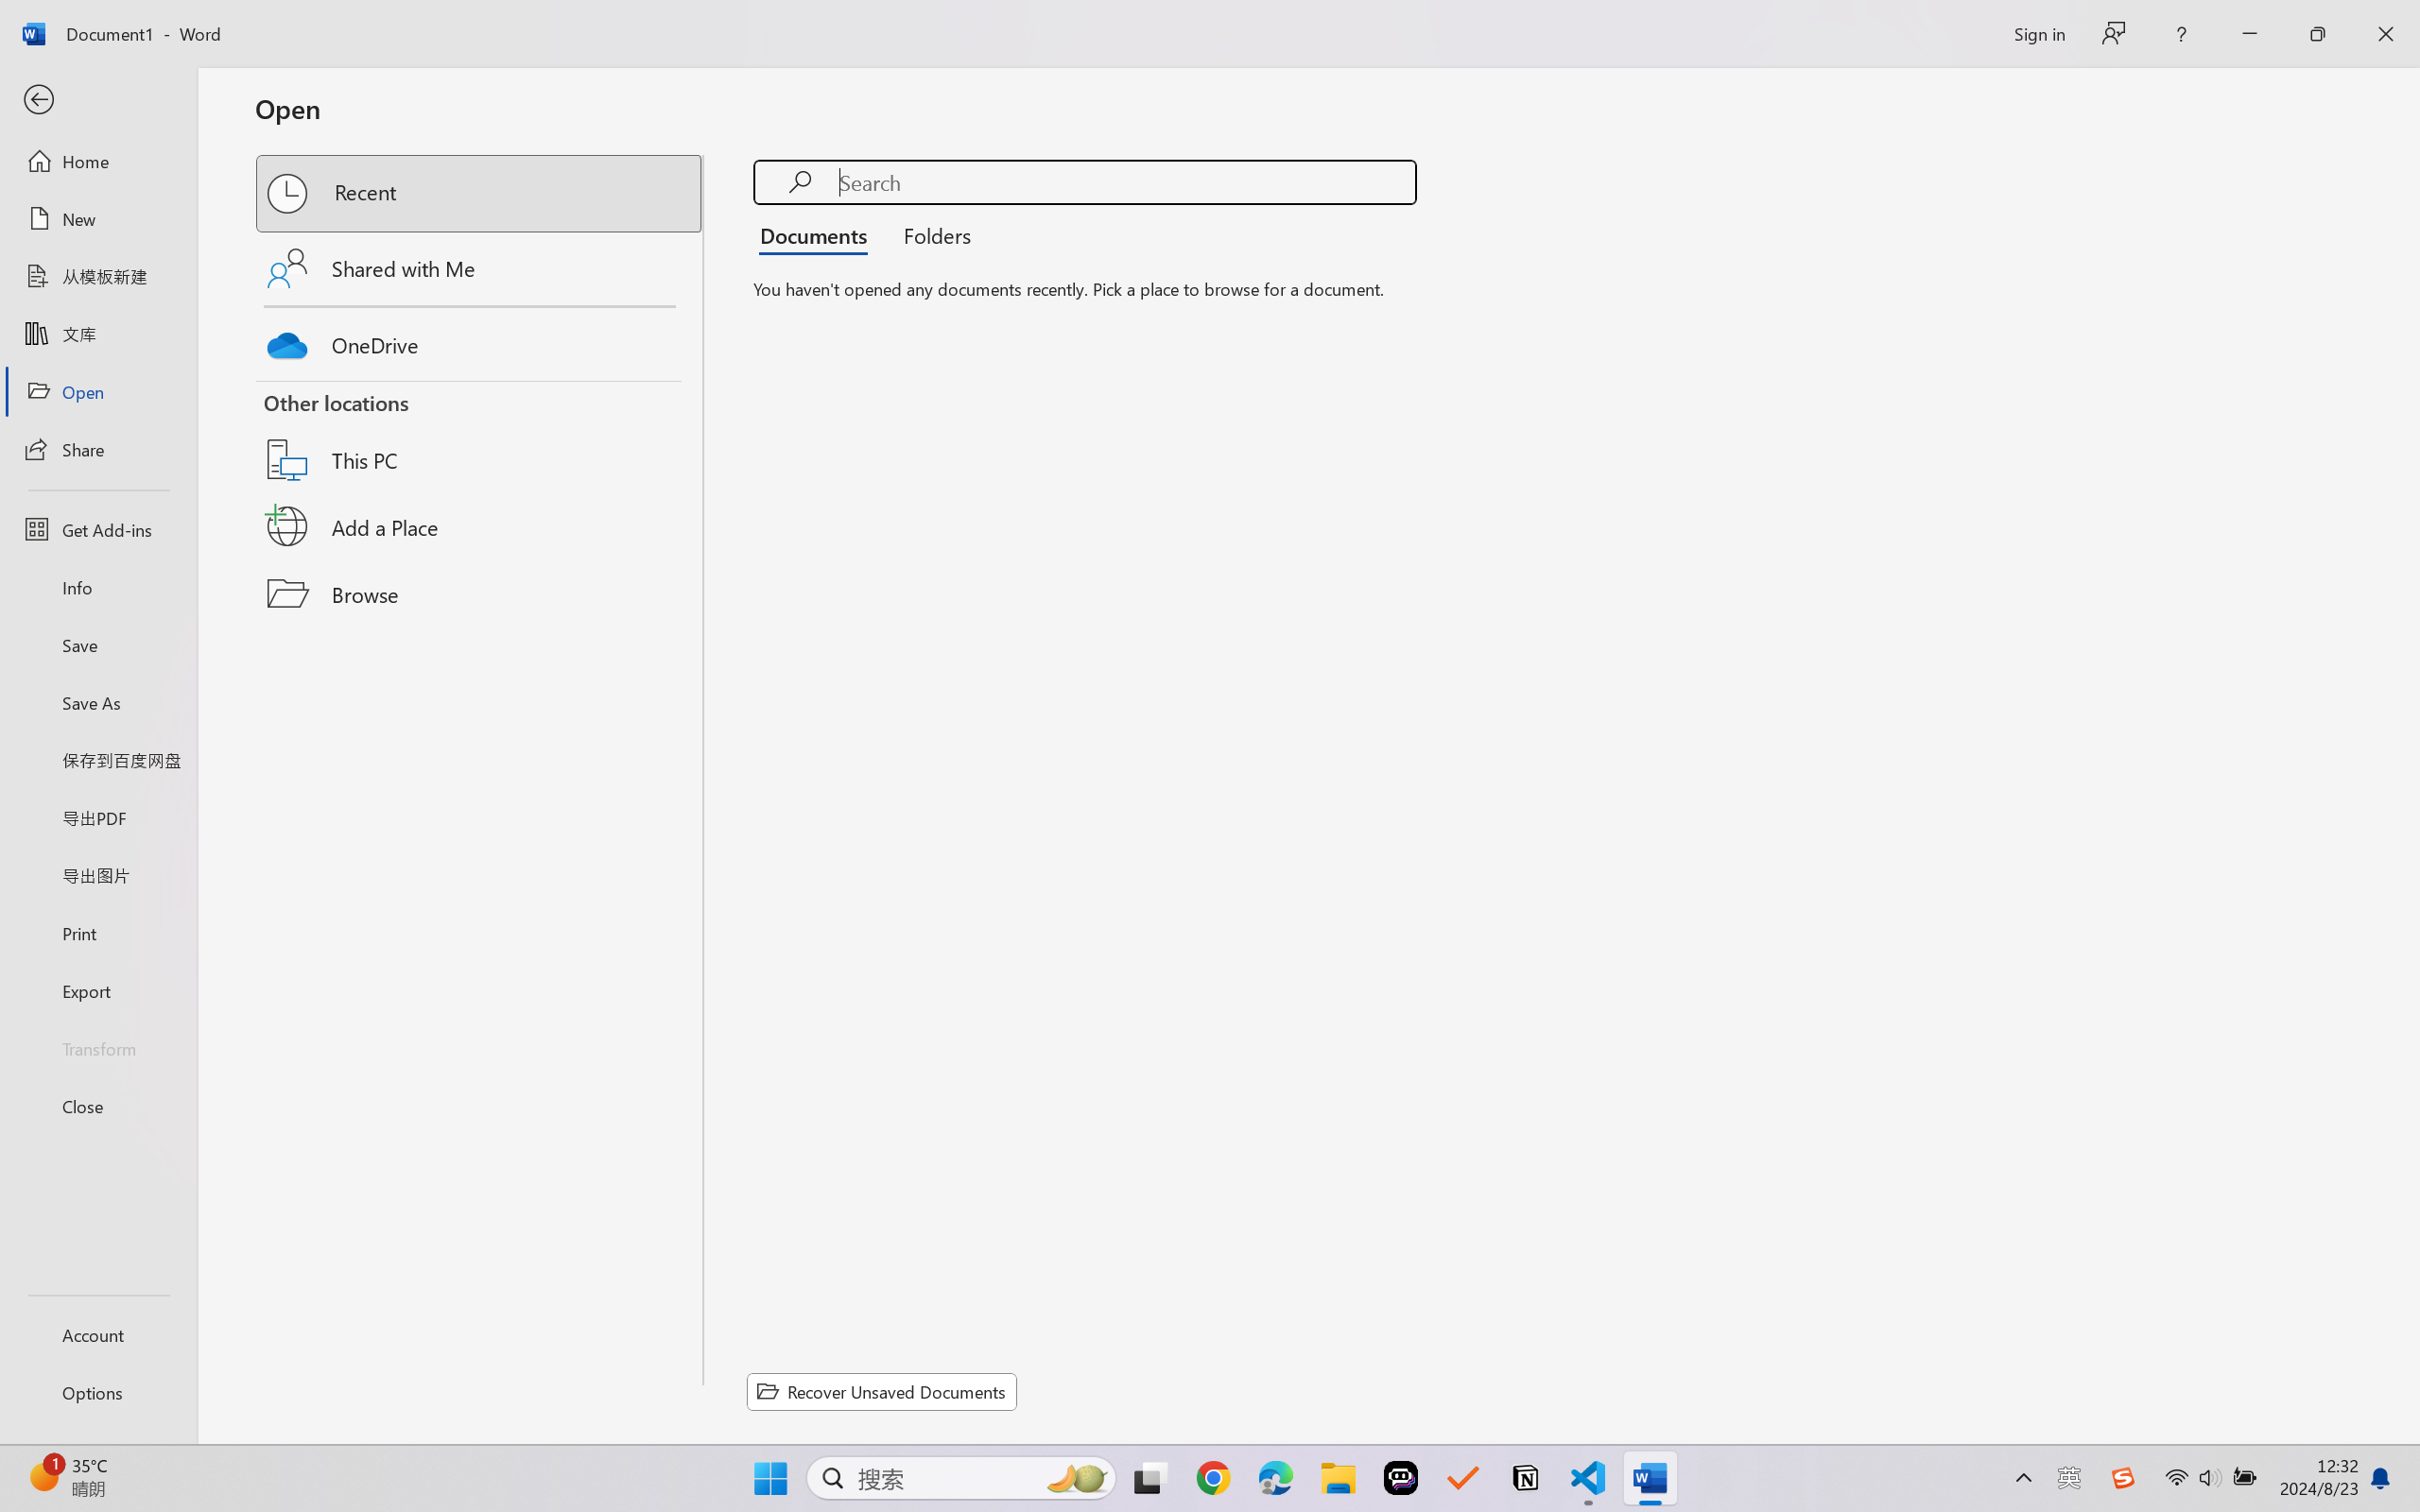 The height and width of the screenshot is (1512, 2420). I want to click on Save As, so click(98, 703).